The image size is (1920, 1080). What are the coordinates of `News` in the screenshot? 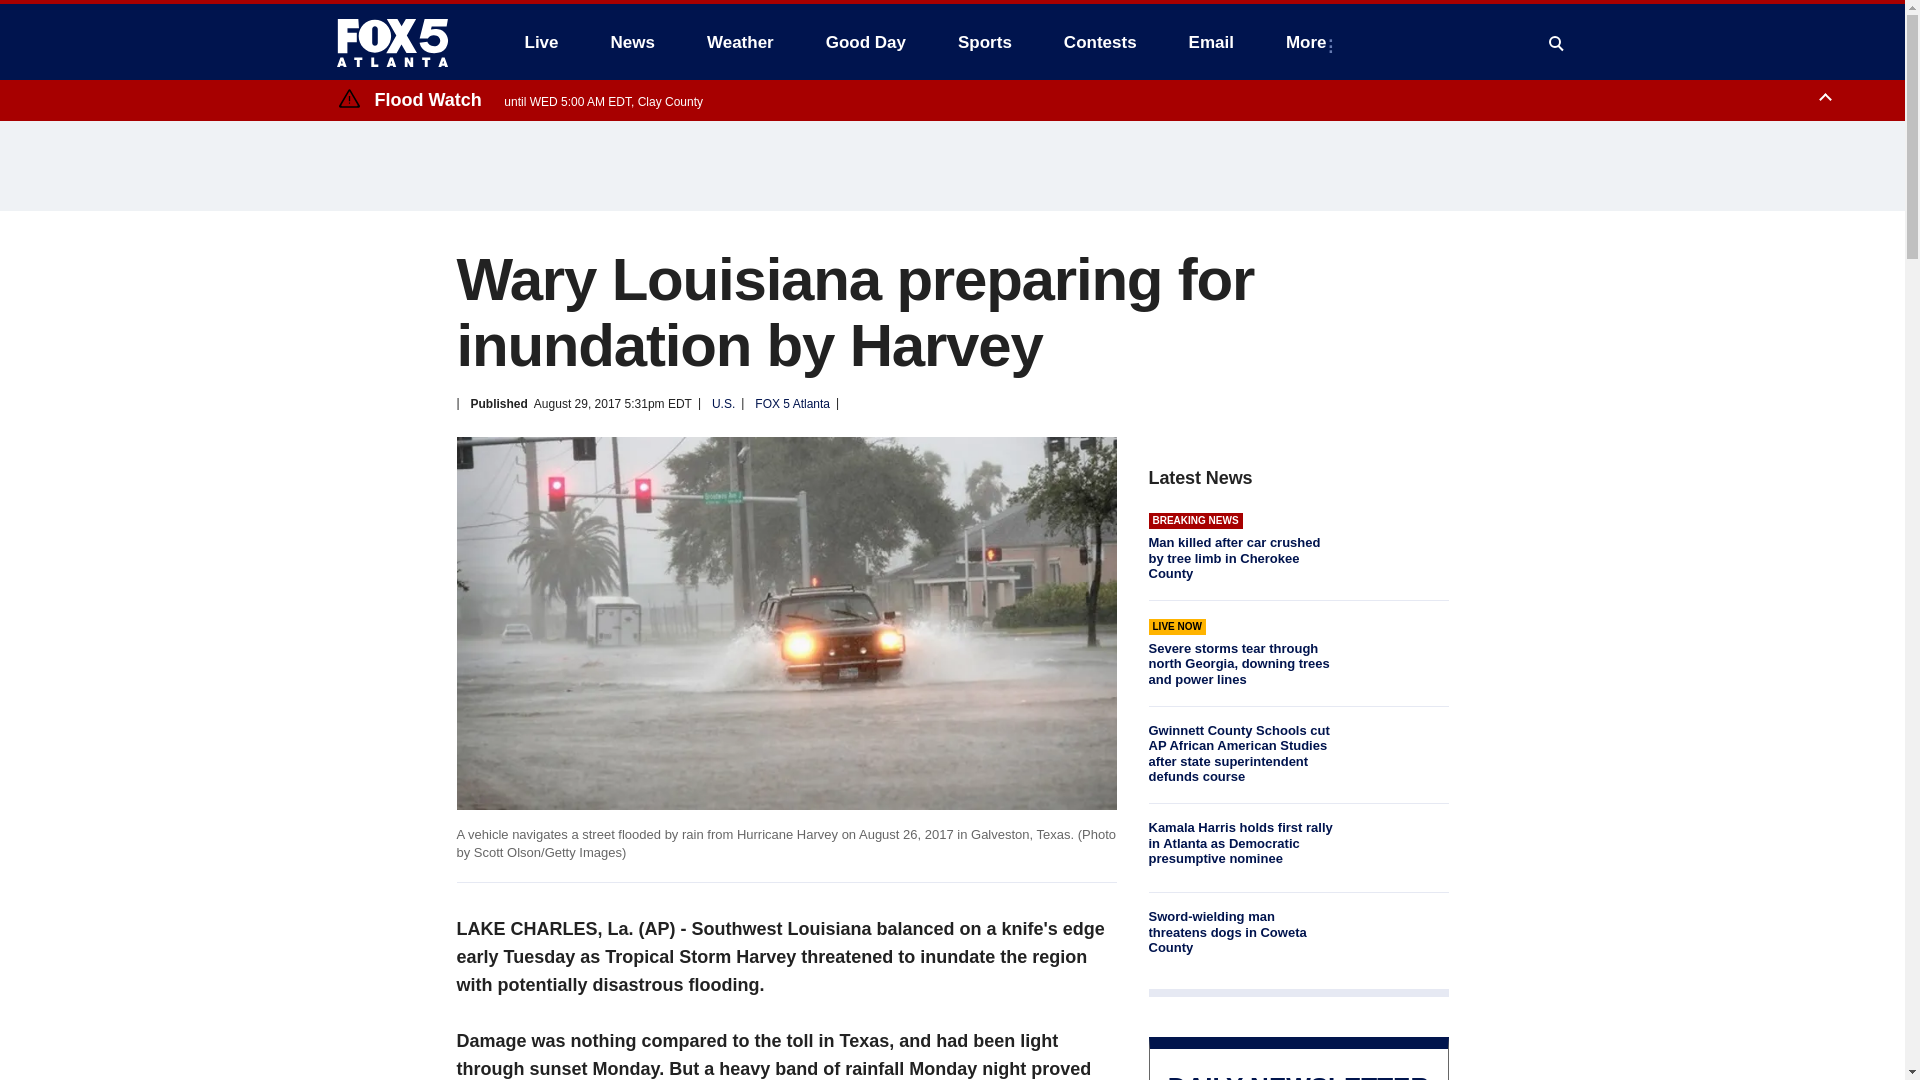 It's located at (632, 42).